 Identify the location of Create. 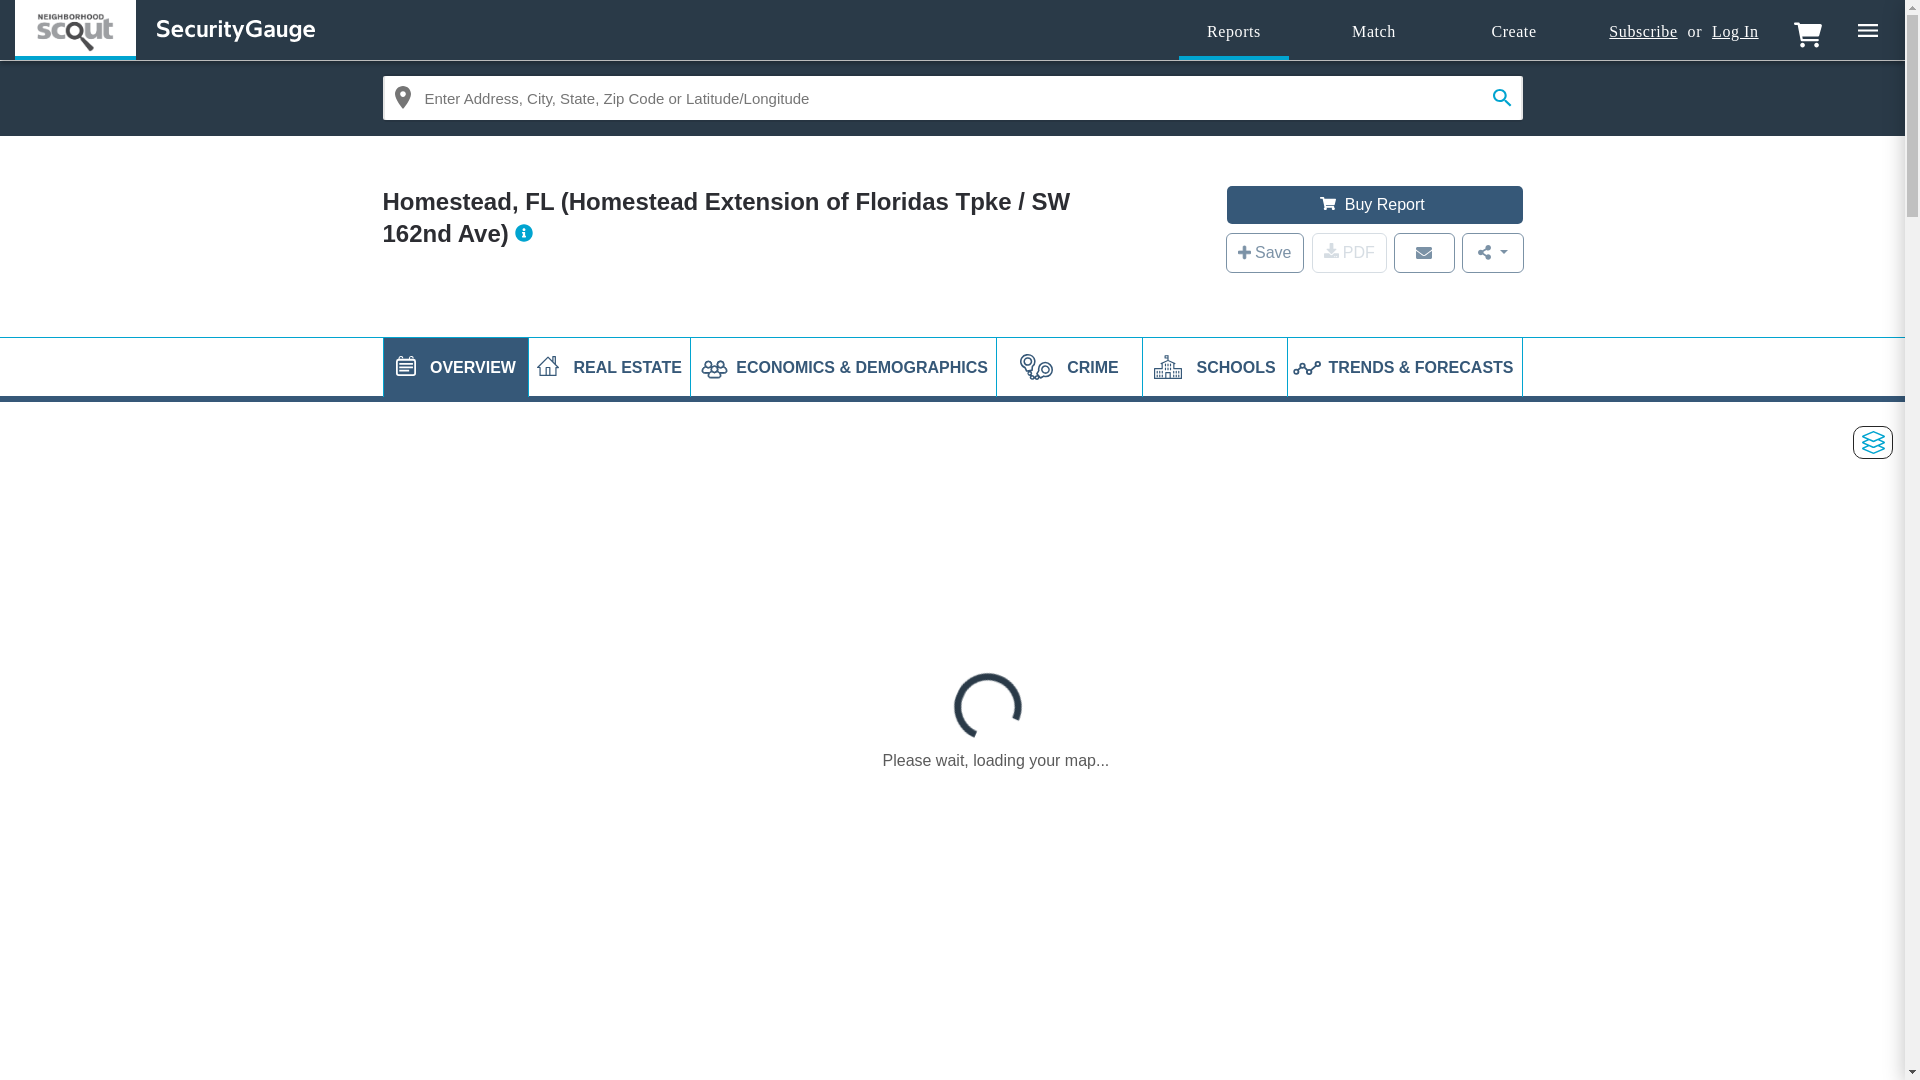
(1514, 32).